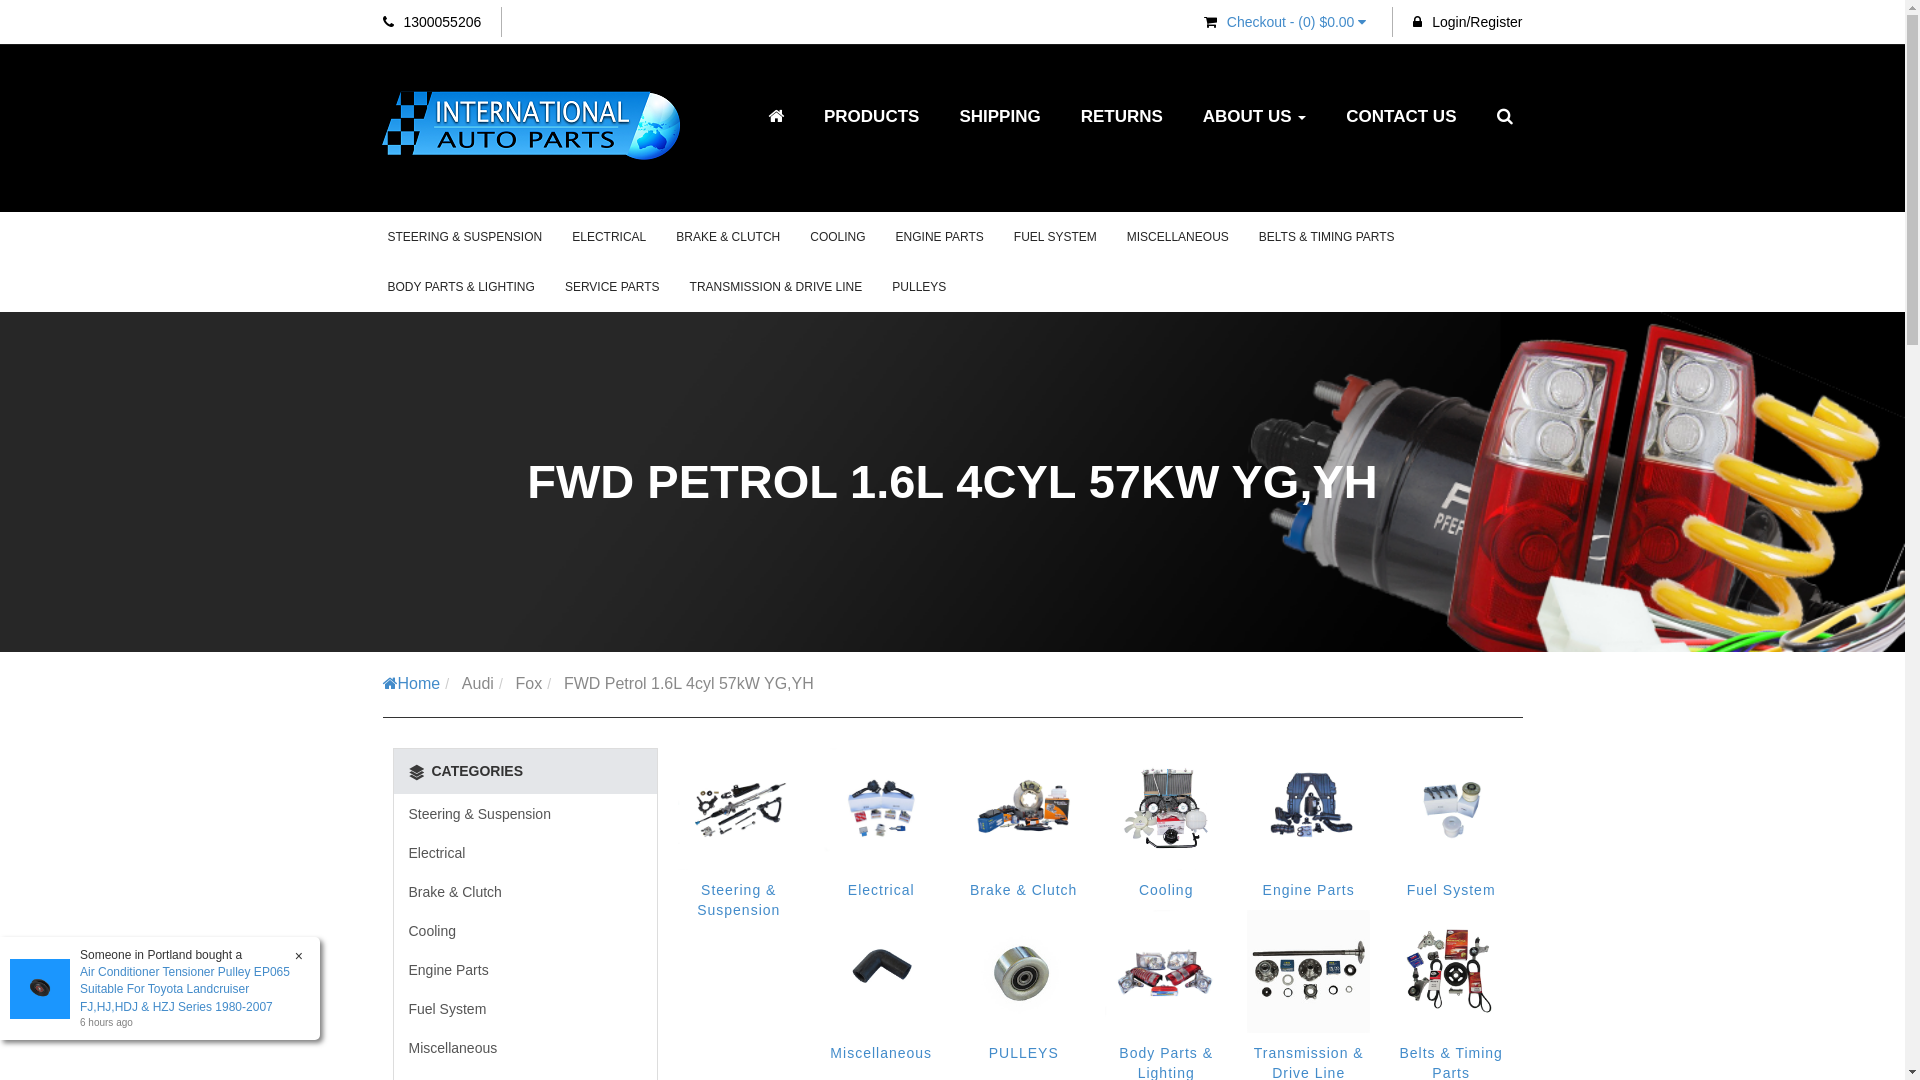  I want to click on COOLING, so click(838, 237).